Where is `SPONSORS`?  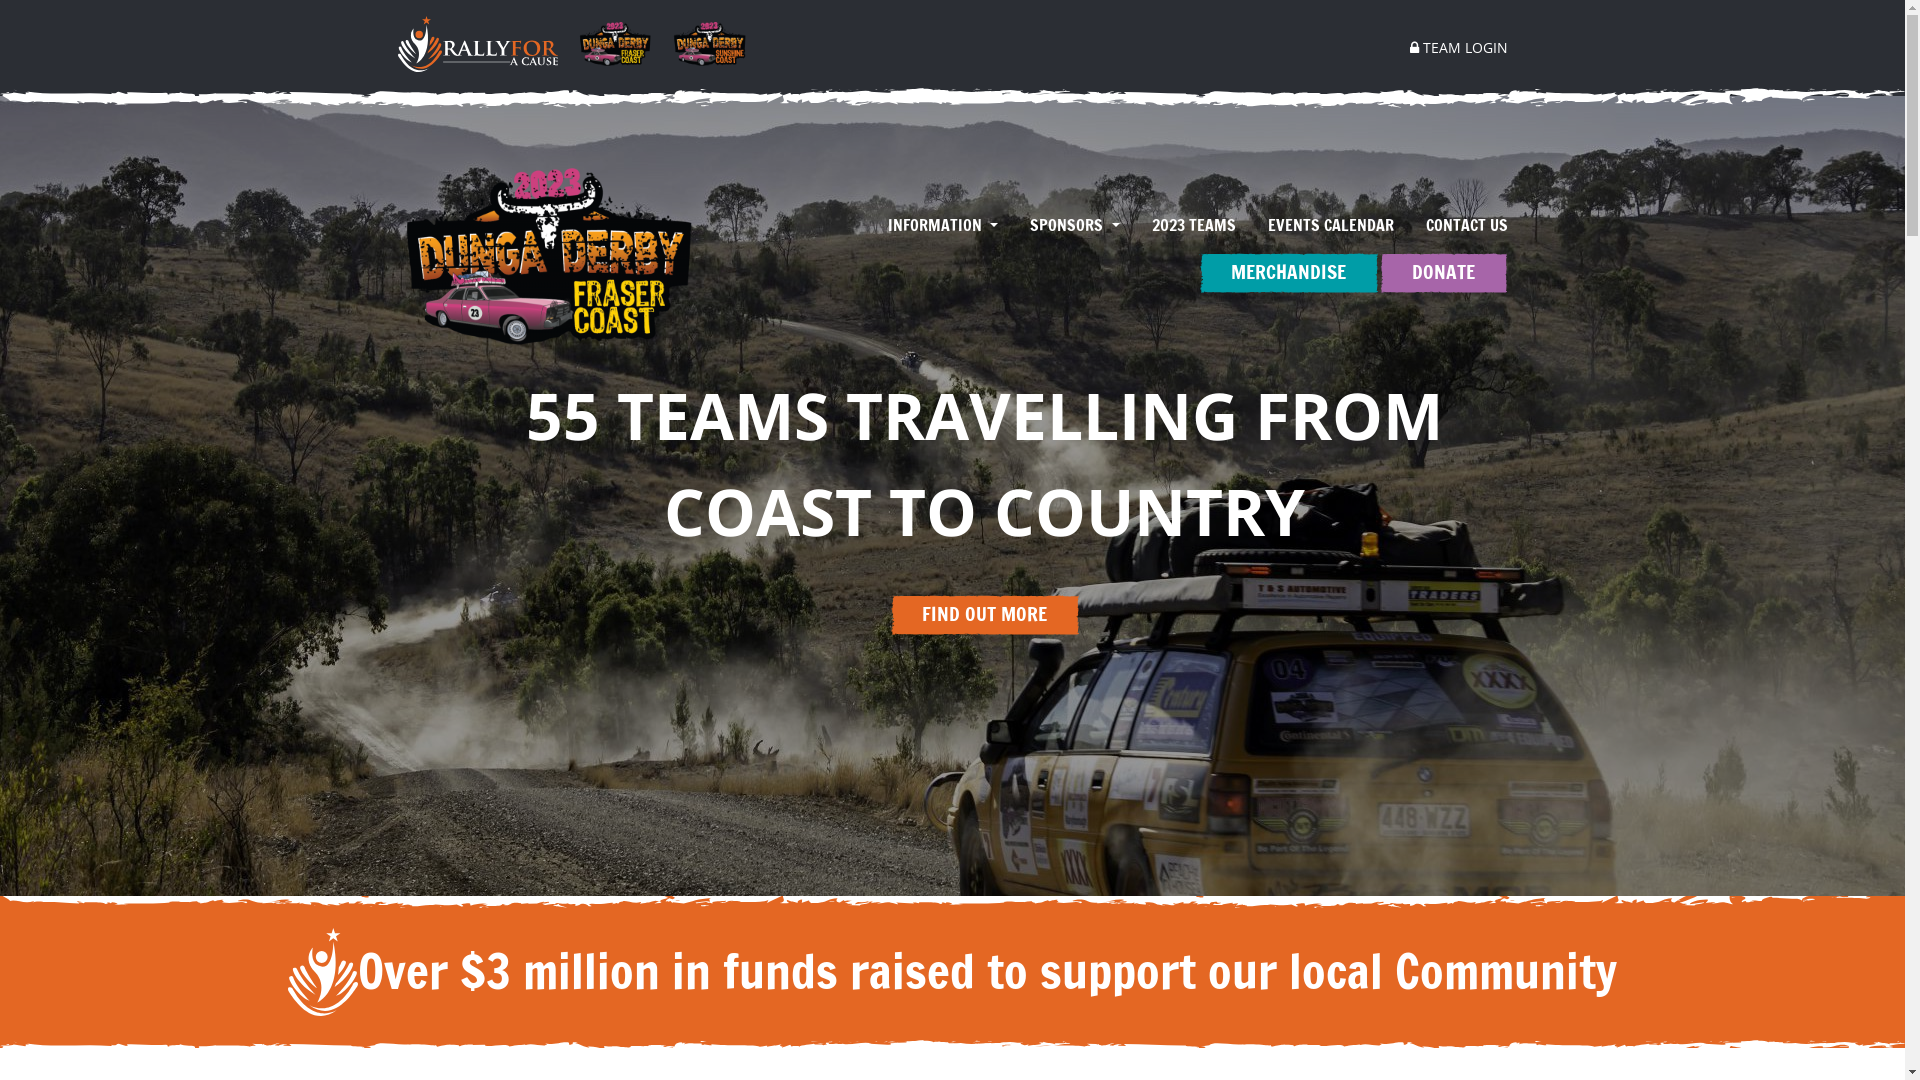
SPONSORS is located at coordinates (1074, 225).